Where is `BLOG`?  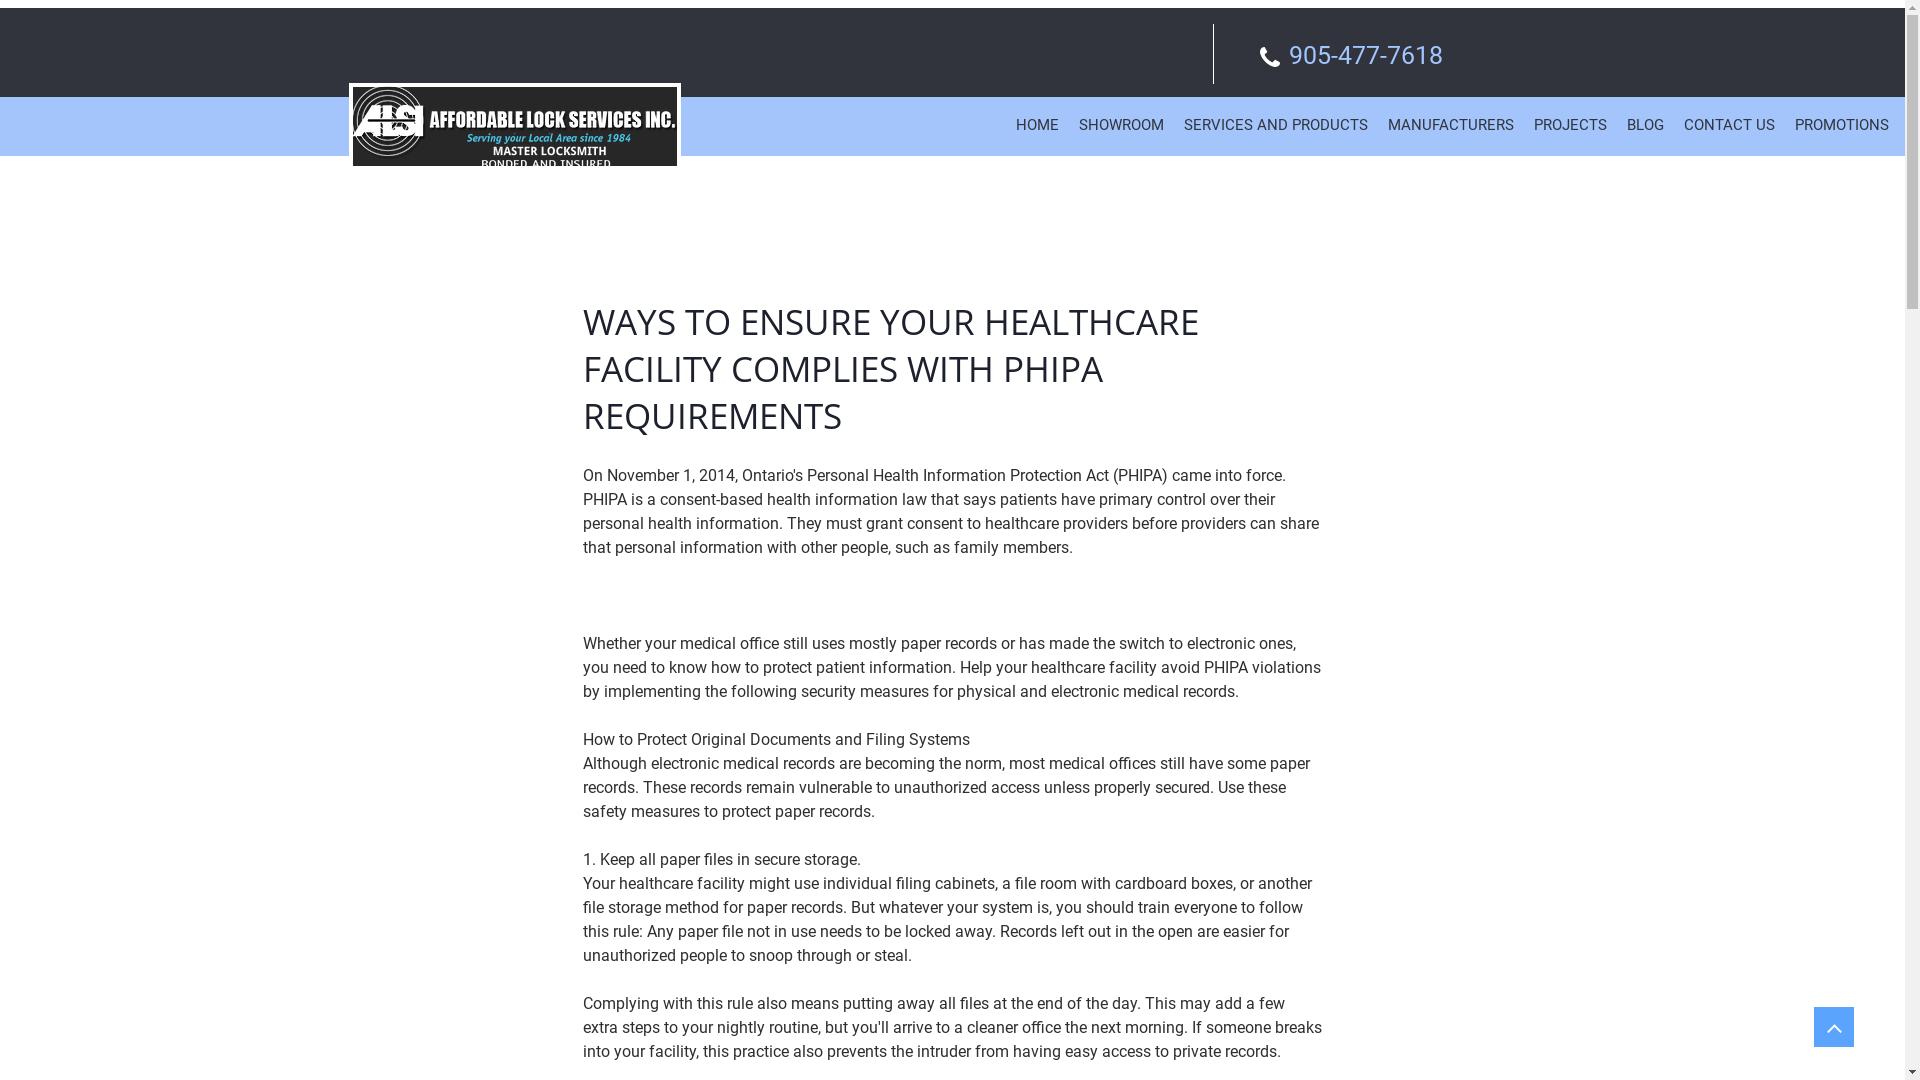
BLOG is located at coordinates (1646, 126).